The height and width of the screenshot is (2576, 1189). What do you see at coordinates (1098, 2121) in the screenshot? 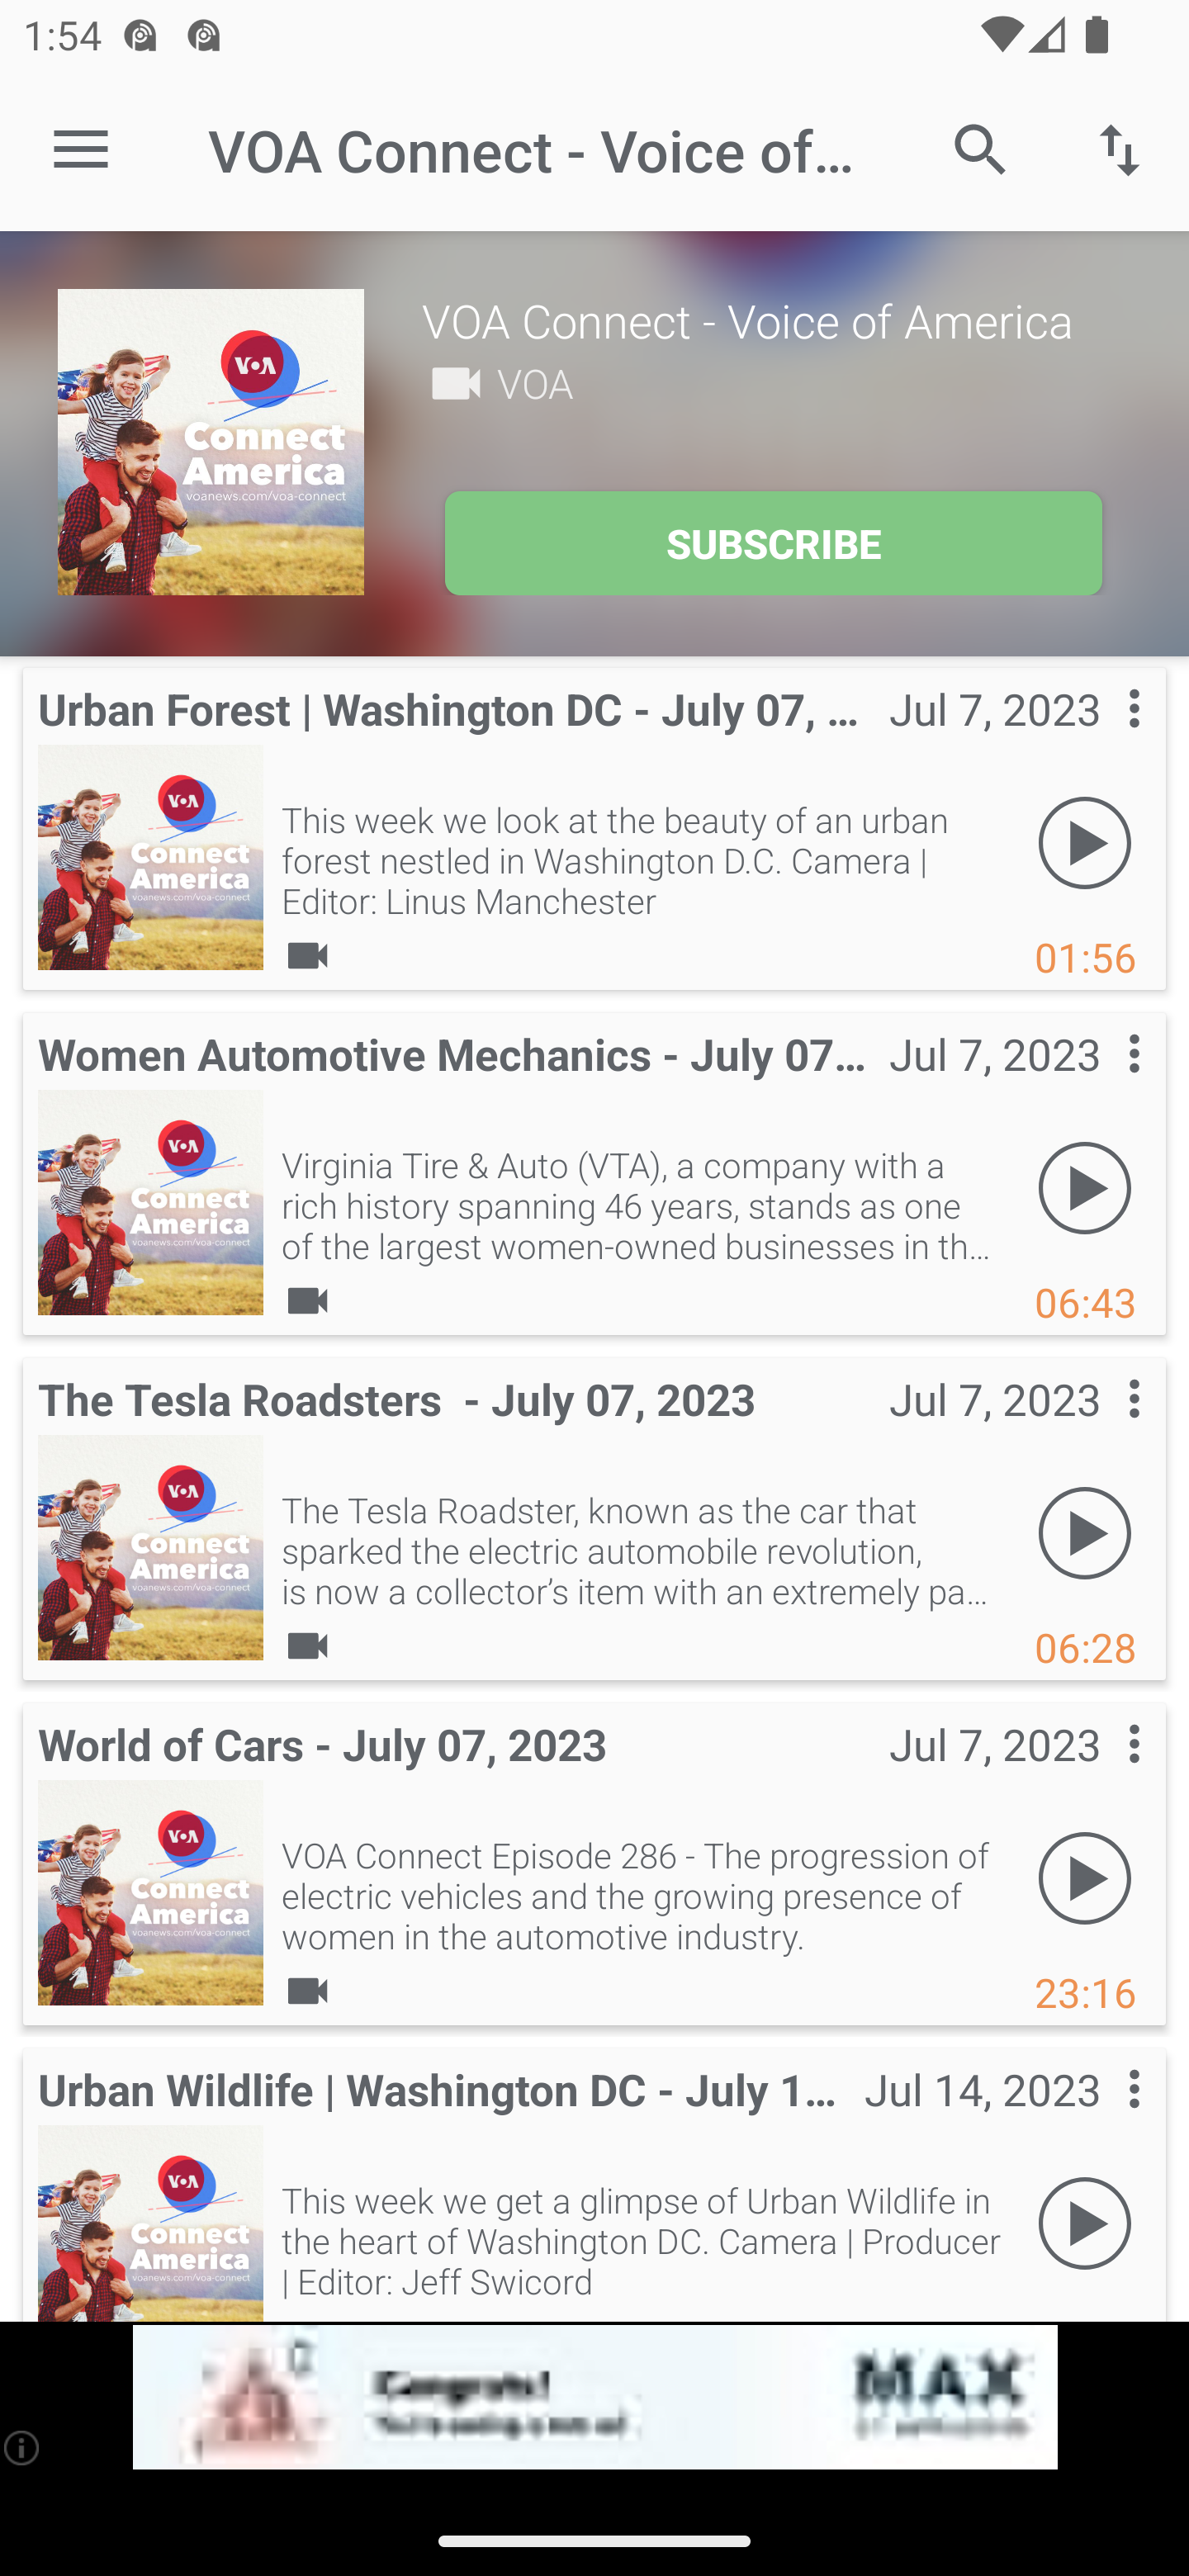
I see `Contextual menu` at bounding box center [1098, 2121].